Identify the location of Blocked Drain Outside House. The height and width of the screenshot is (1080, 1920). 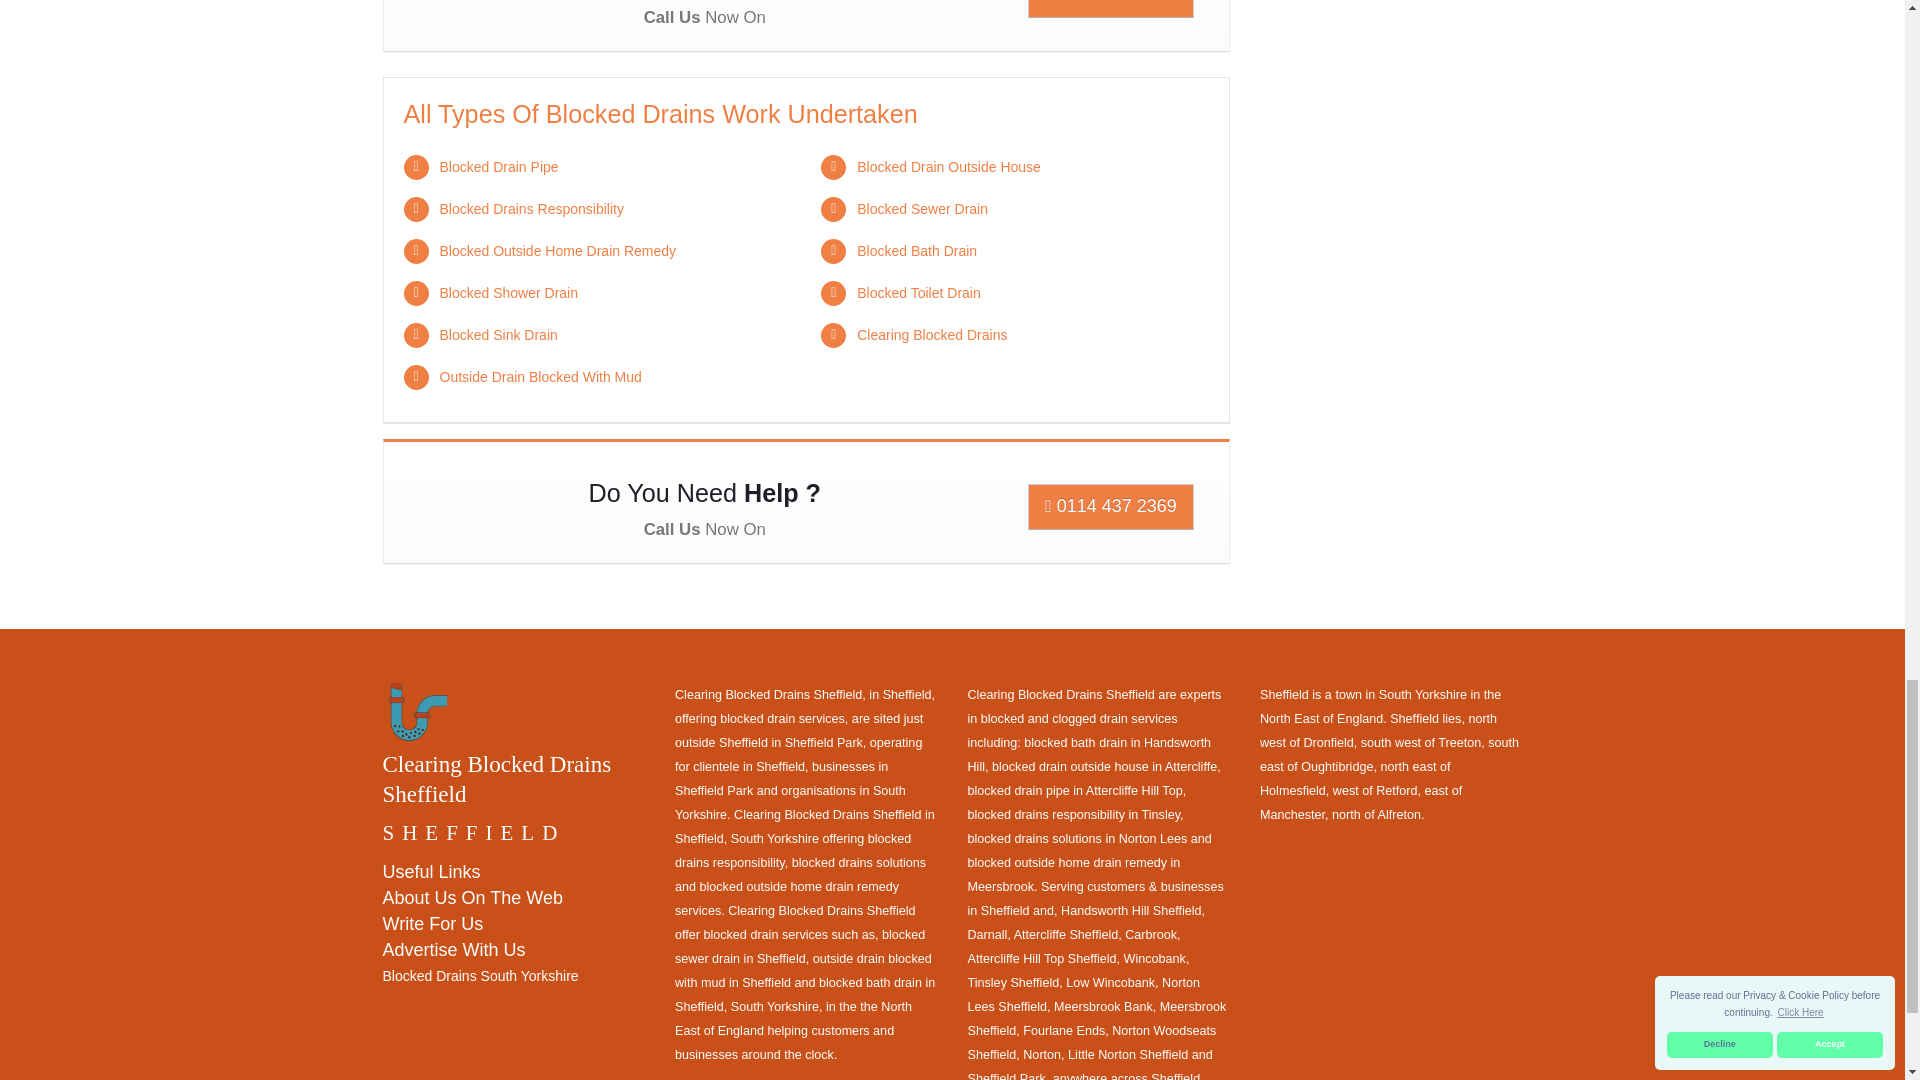
(948, 166).